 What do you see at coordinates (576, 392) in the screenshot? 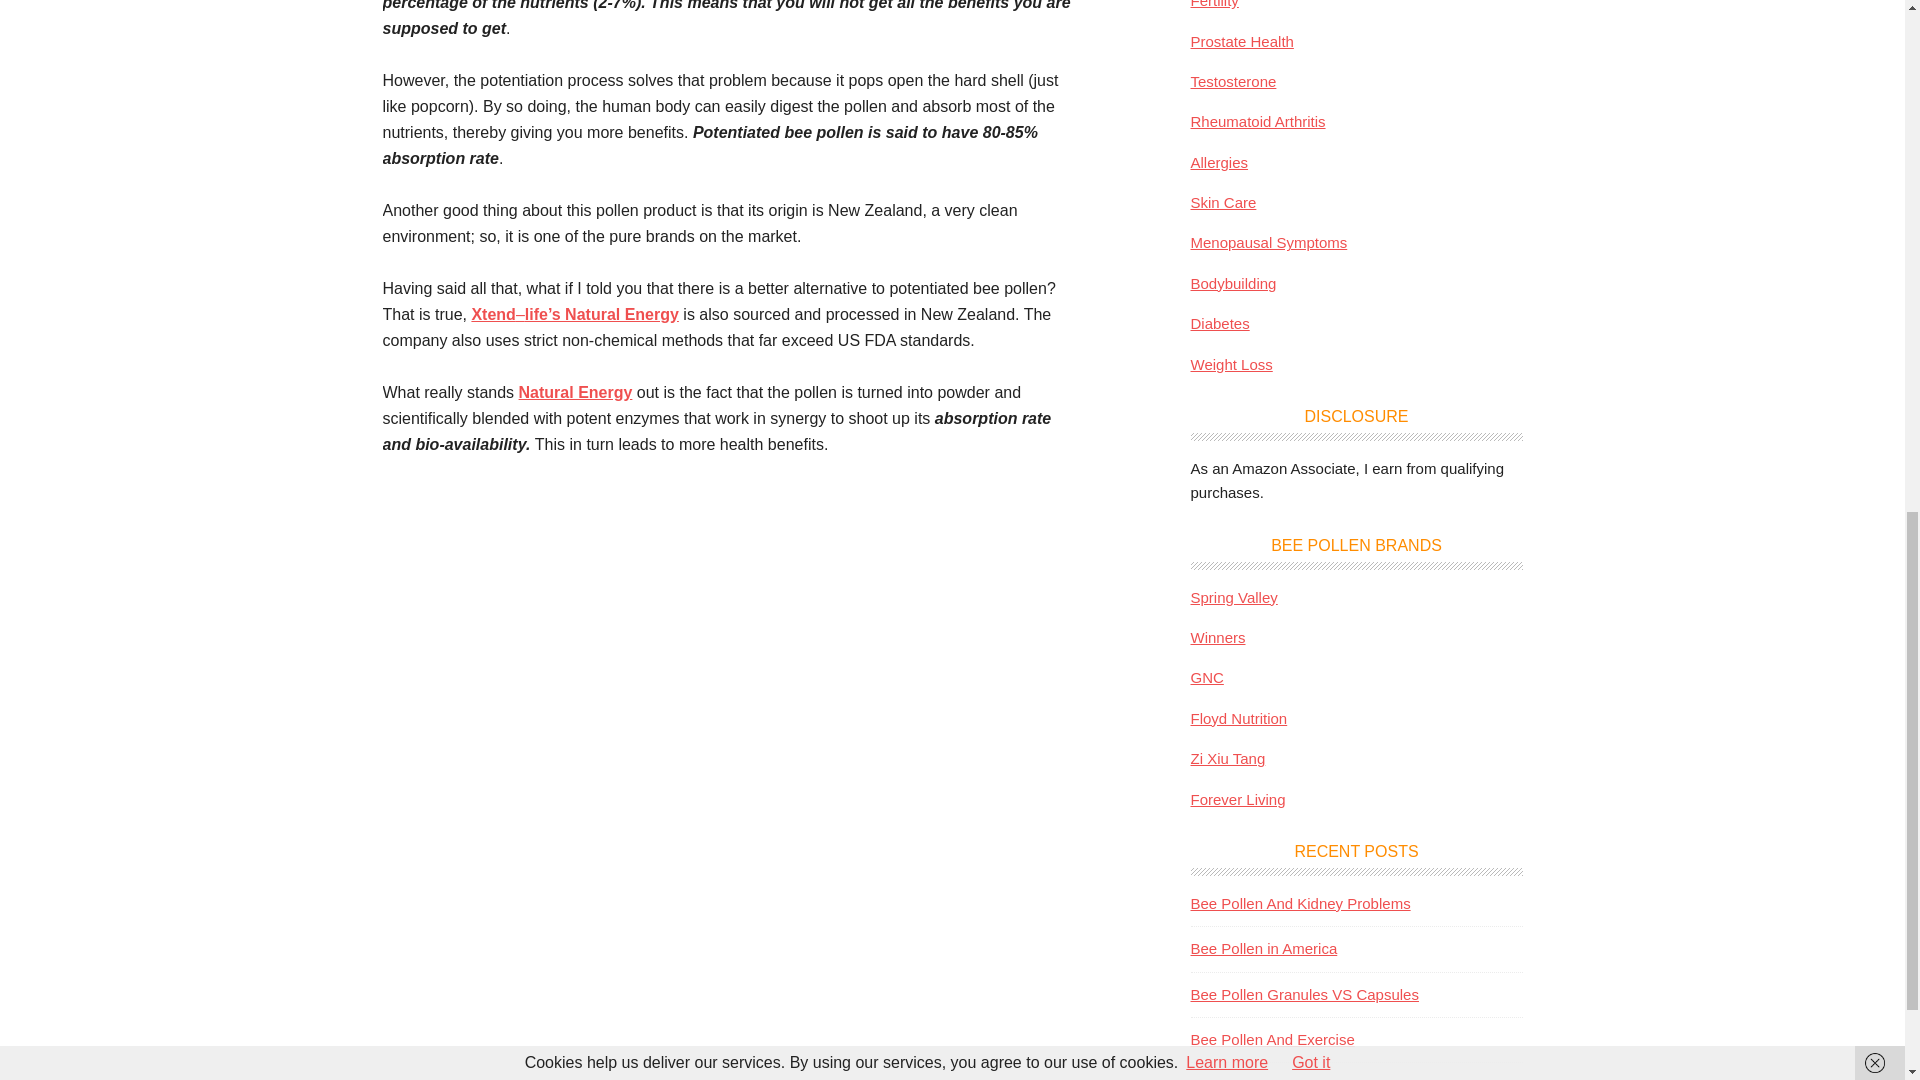
I see `Natural Energy` at bounding box center [576, 392].